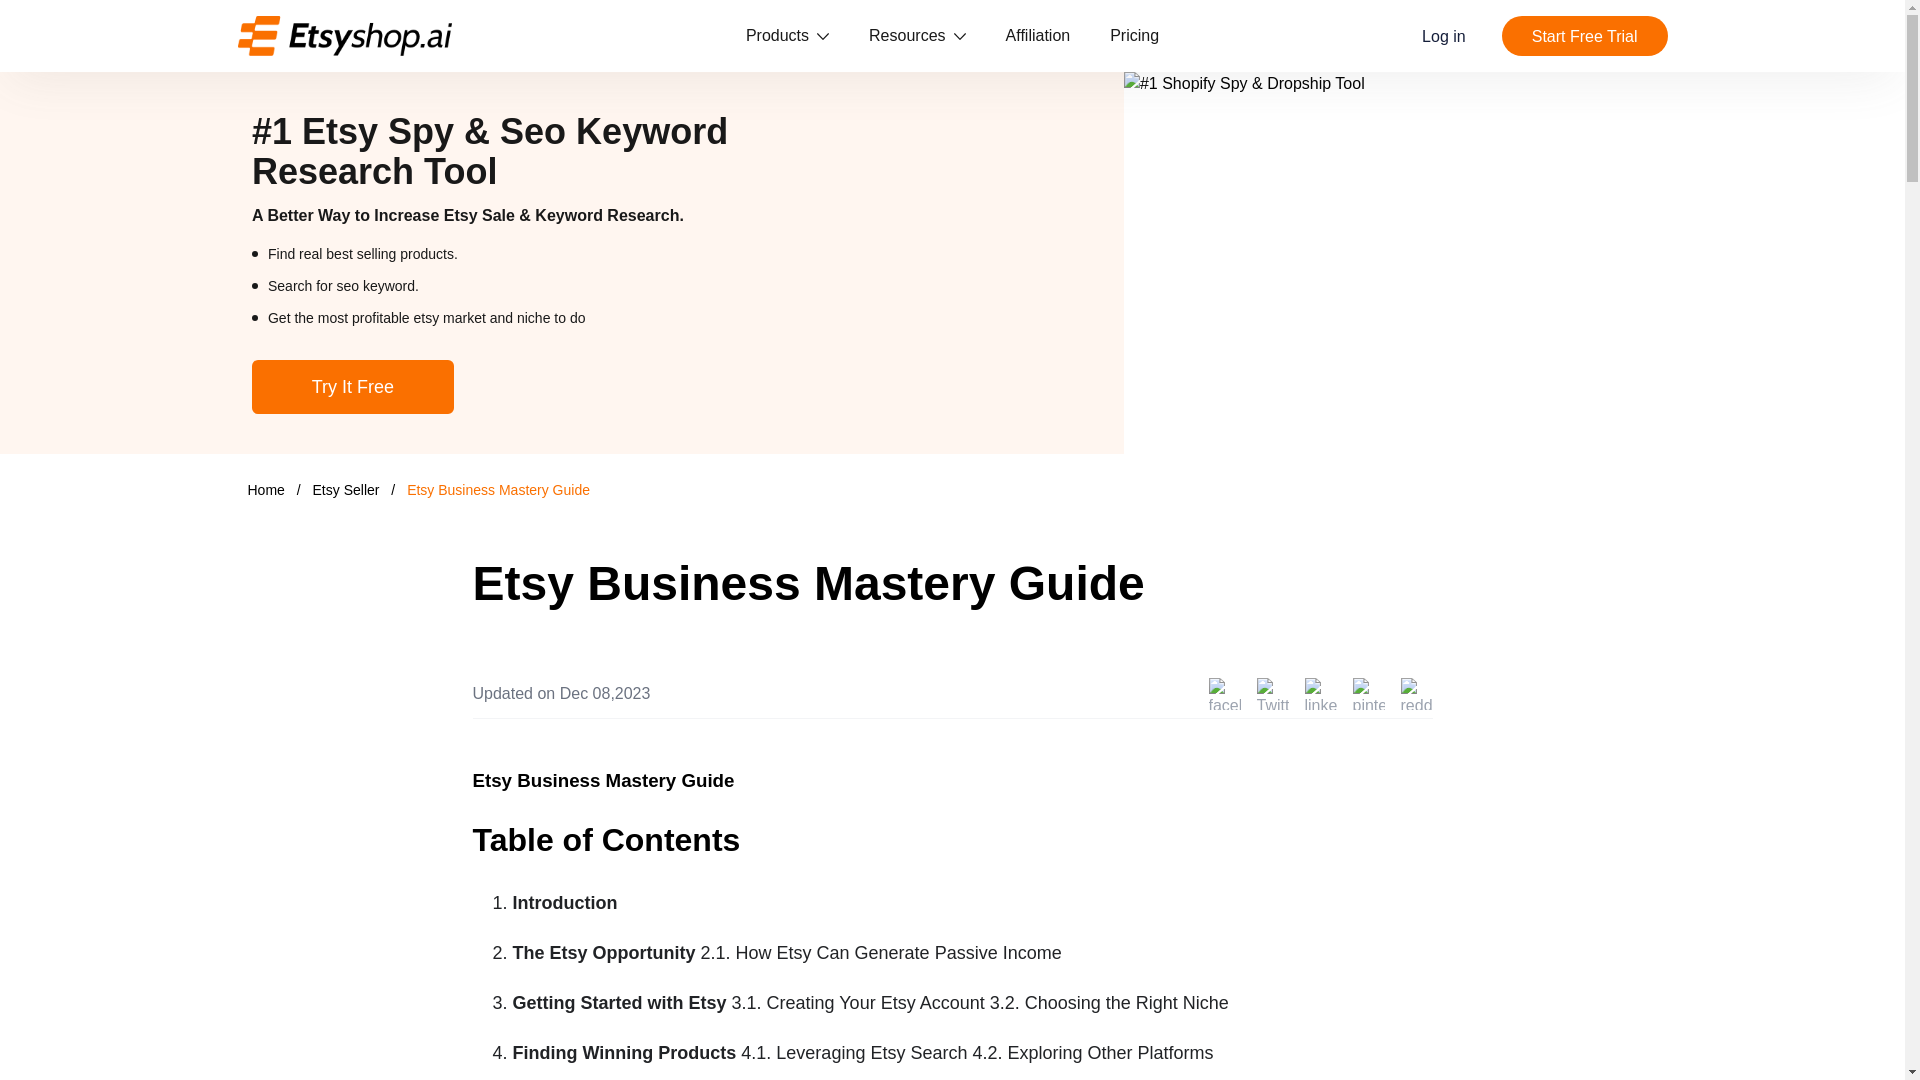 The image size is (1920, 1080). Describe the element at coordinates (1584, 36) in the screenshot. I see `Start Free Trial` at that location.